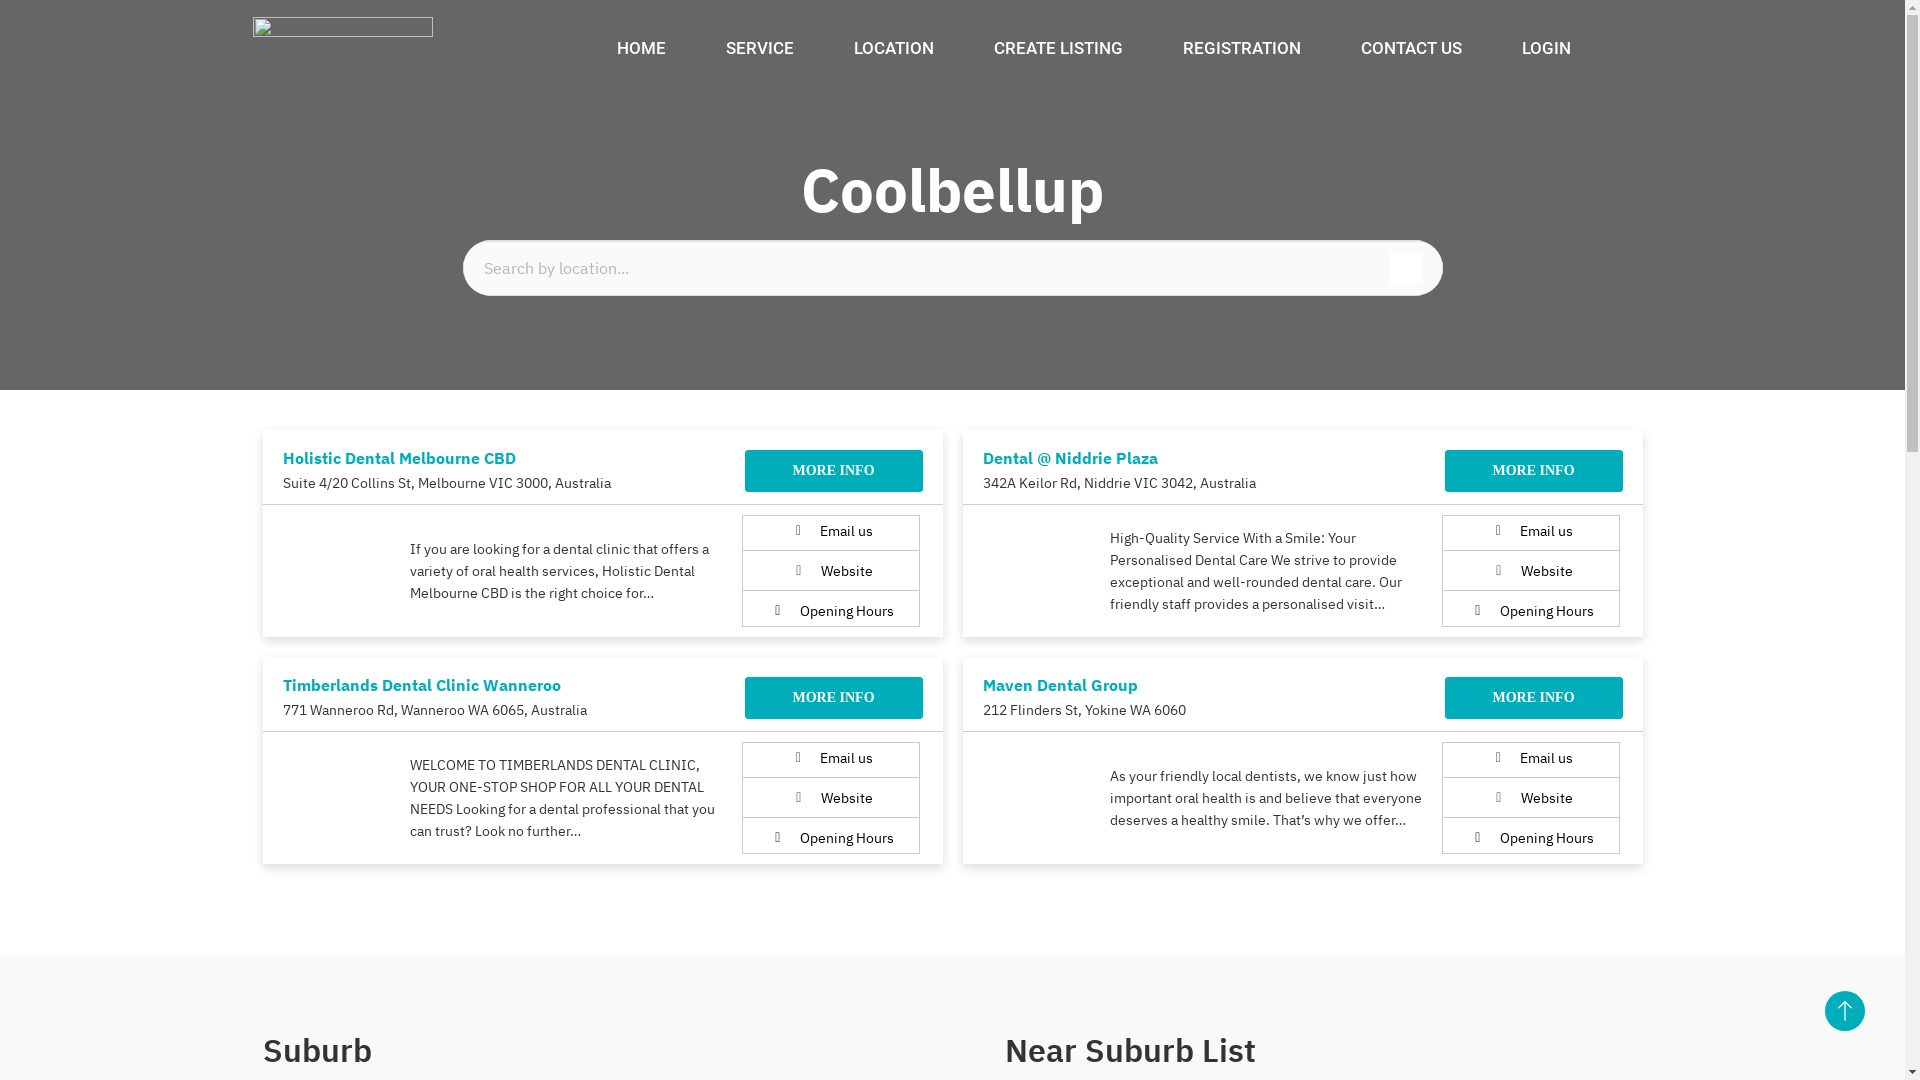  What do you see at coordinates (421, 685) in the screenshot?
I see `Timberlands Dental Clinic Wanneroo` at bounding box center [421, 685].